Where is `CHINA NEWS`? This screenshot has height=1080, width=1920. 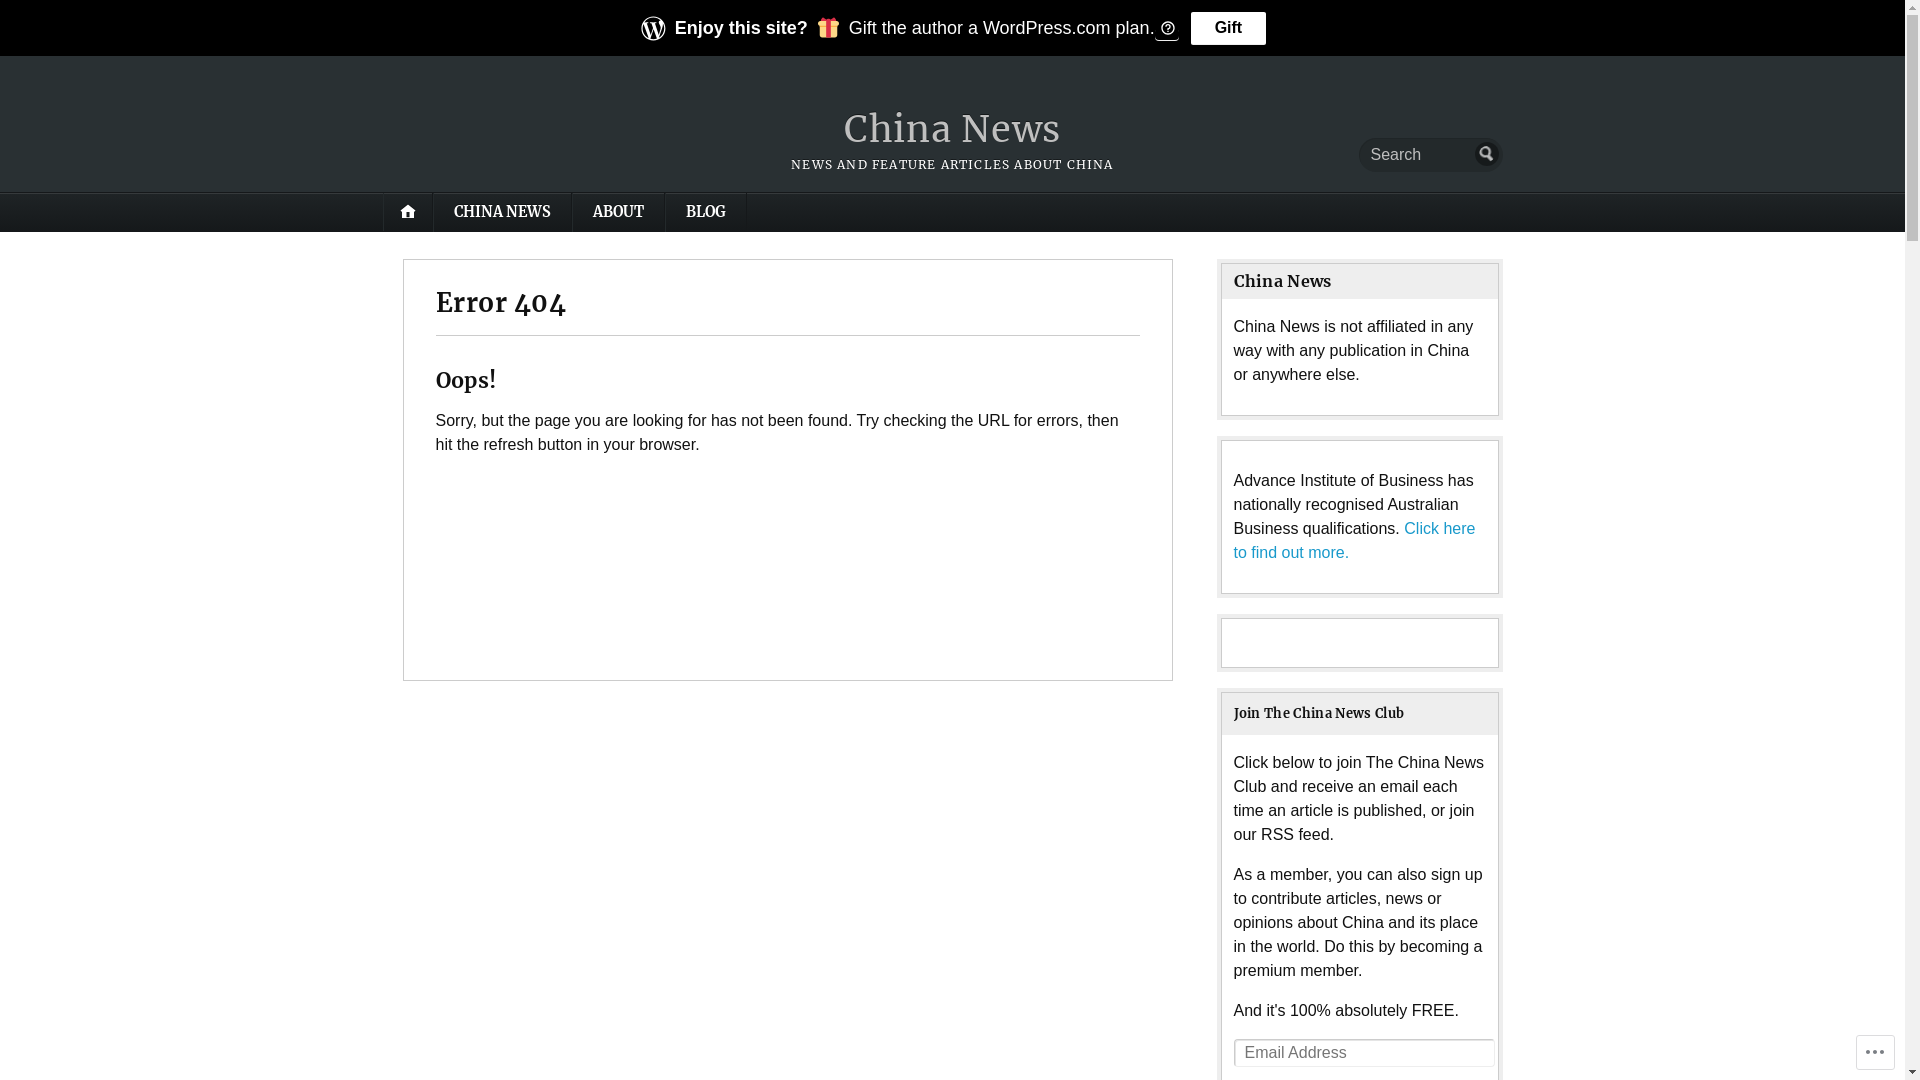 CHINA NEWS is located at coordinates (502, 212).